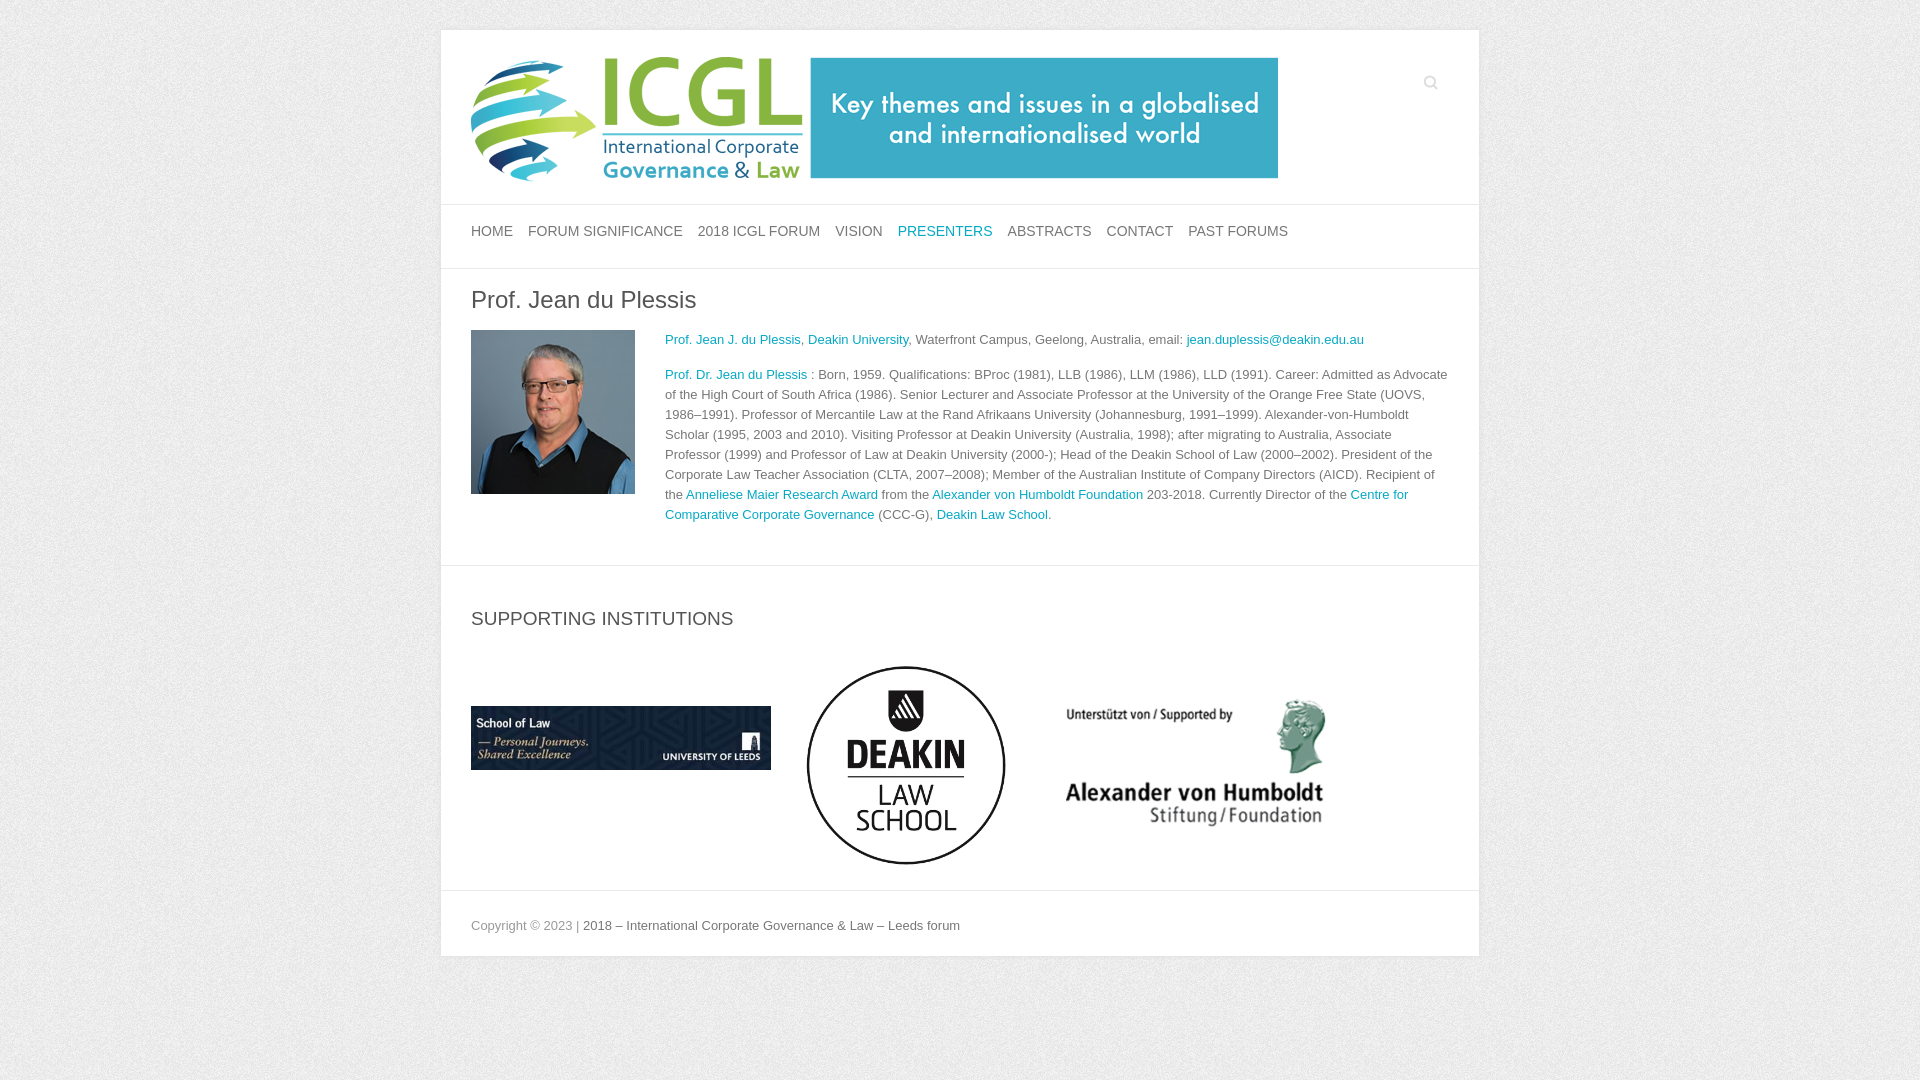 Image resolution: width=1920 pixels, height=1080 pixels. Describe the element at coordinates (1276, 340) in the screenshot. I see `jean.duplessis@deakin.edu.au` at that location.